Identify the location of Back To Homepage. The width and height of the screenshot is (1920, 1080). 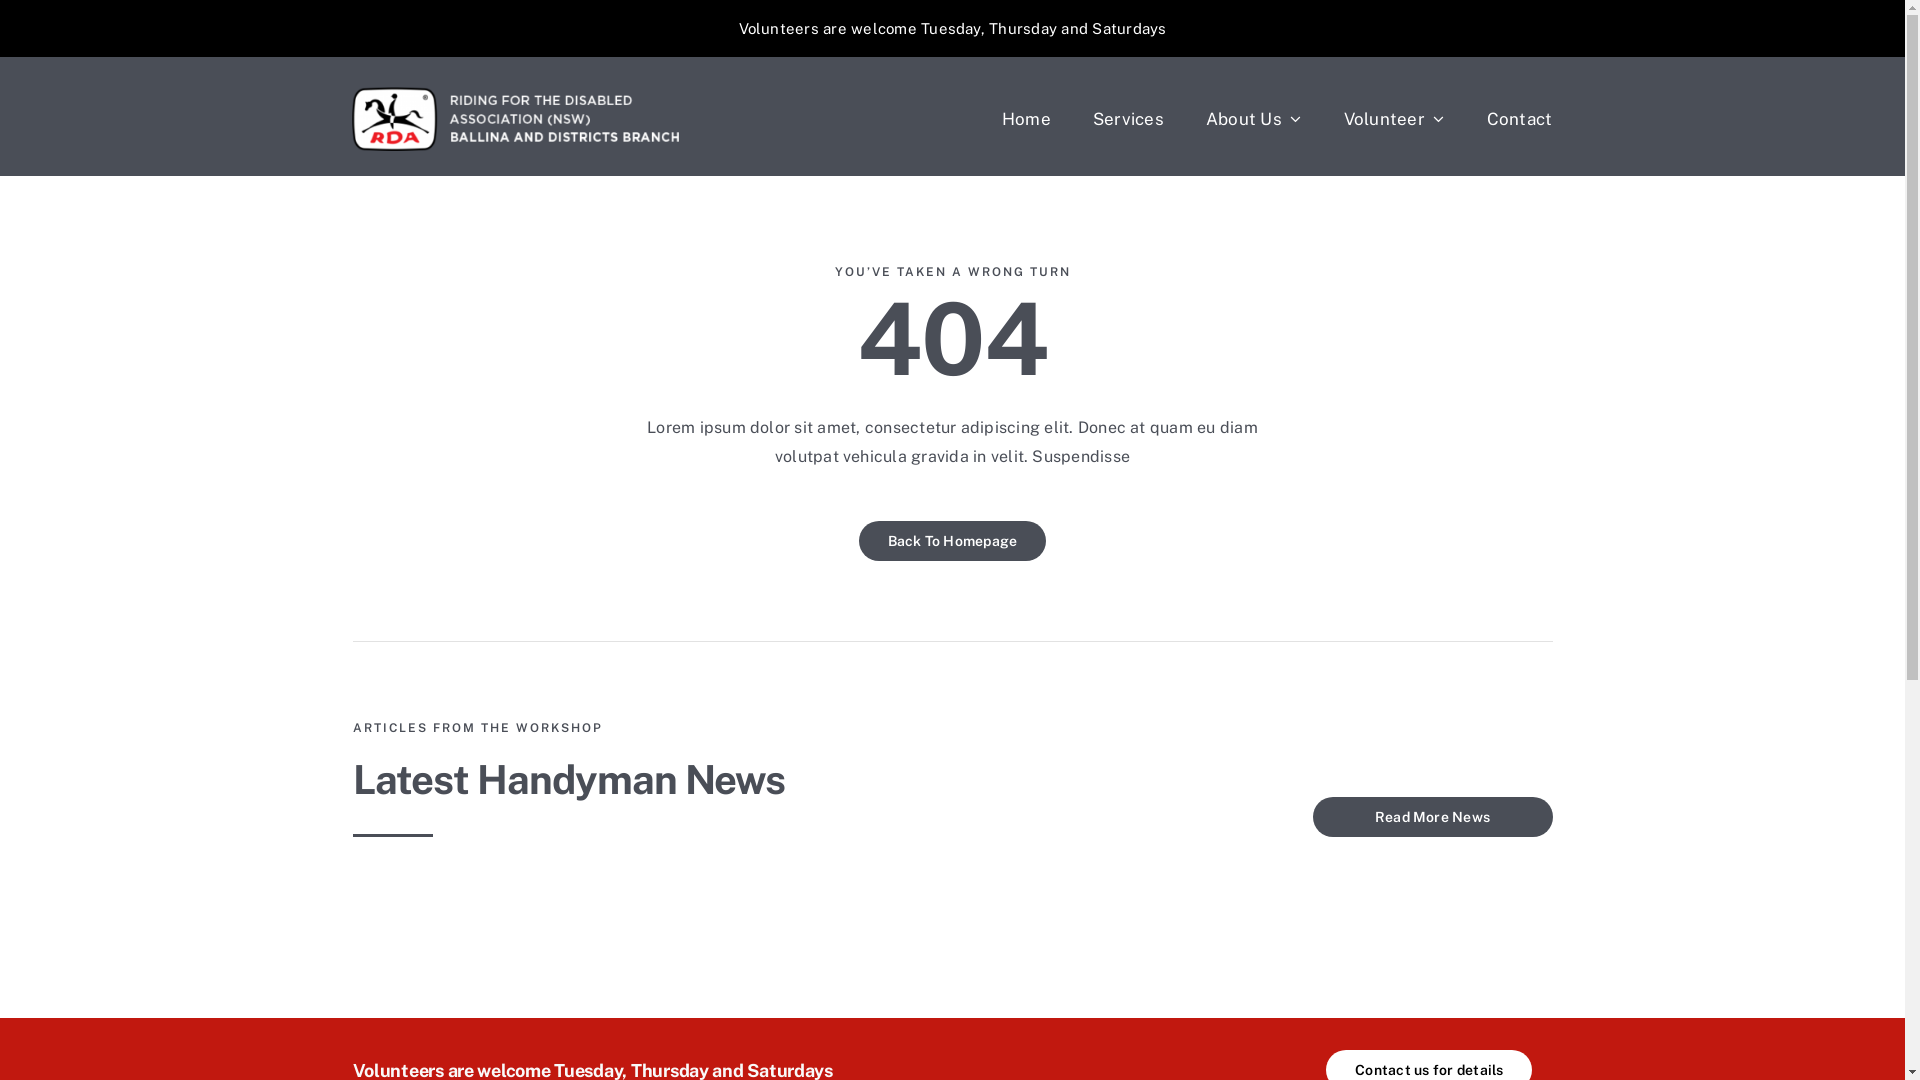
(953, 541).